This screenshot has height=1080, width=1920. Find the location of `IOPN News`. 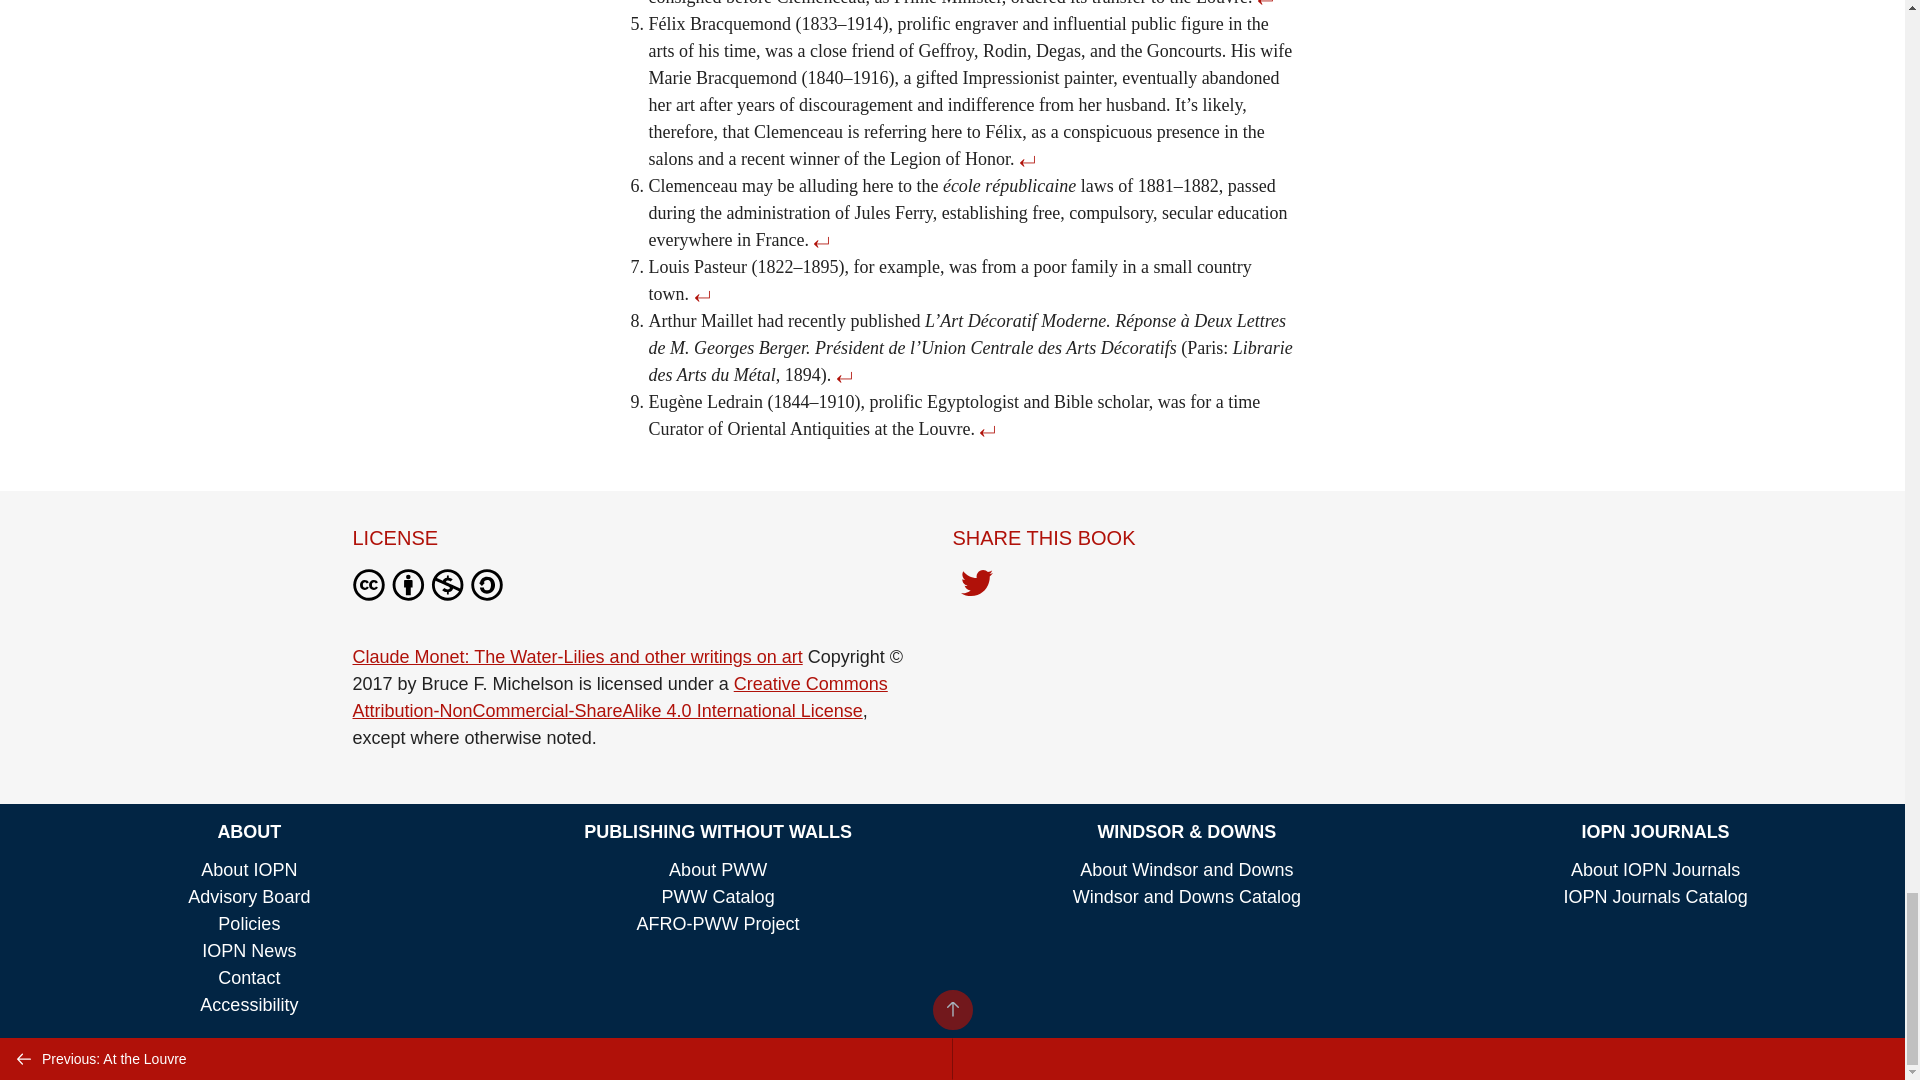

IOPN News is located at coordinates (248, 950).